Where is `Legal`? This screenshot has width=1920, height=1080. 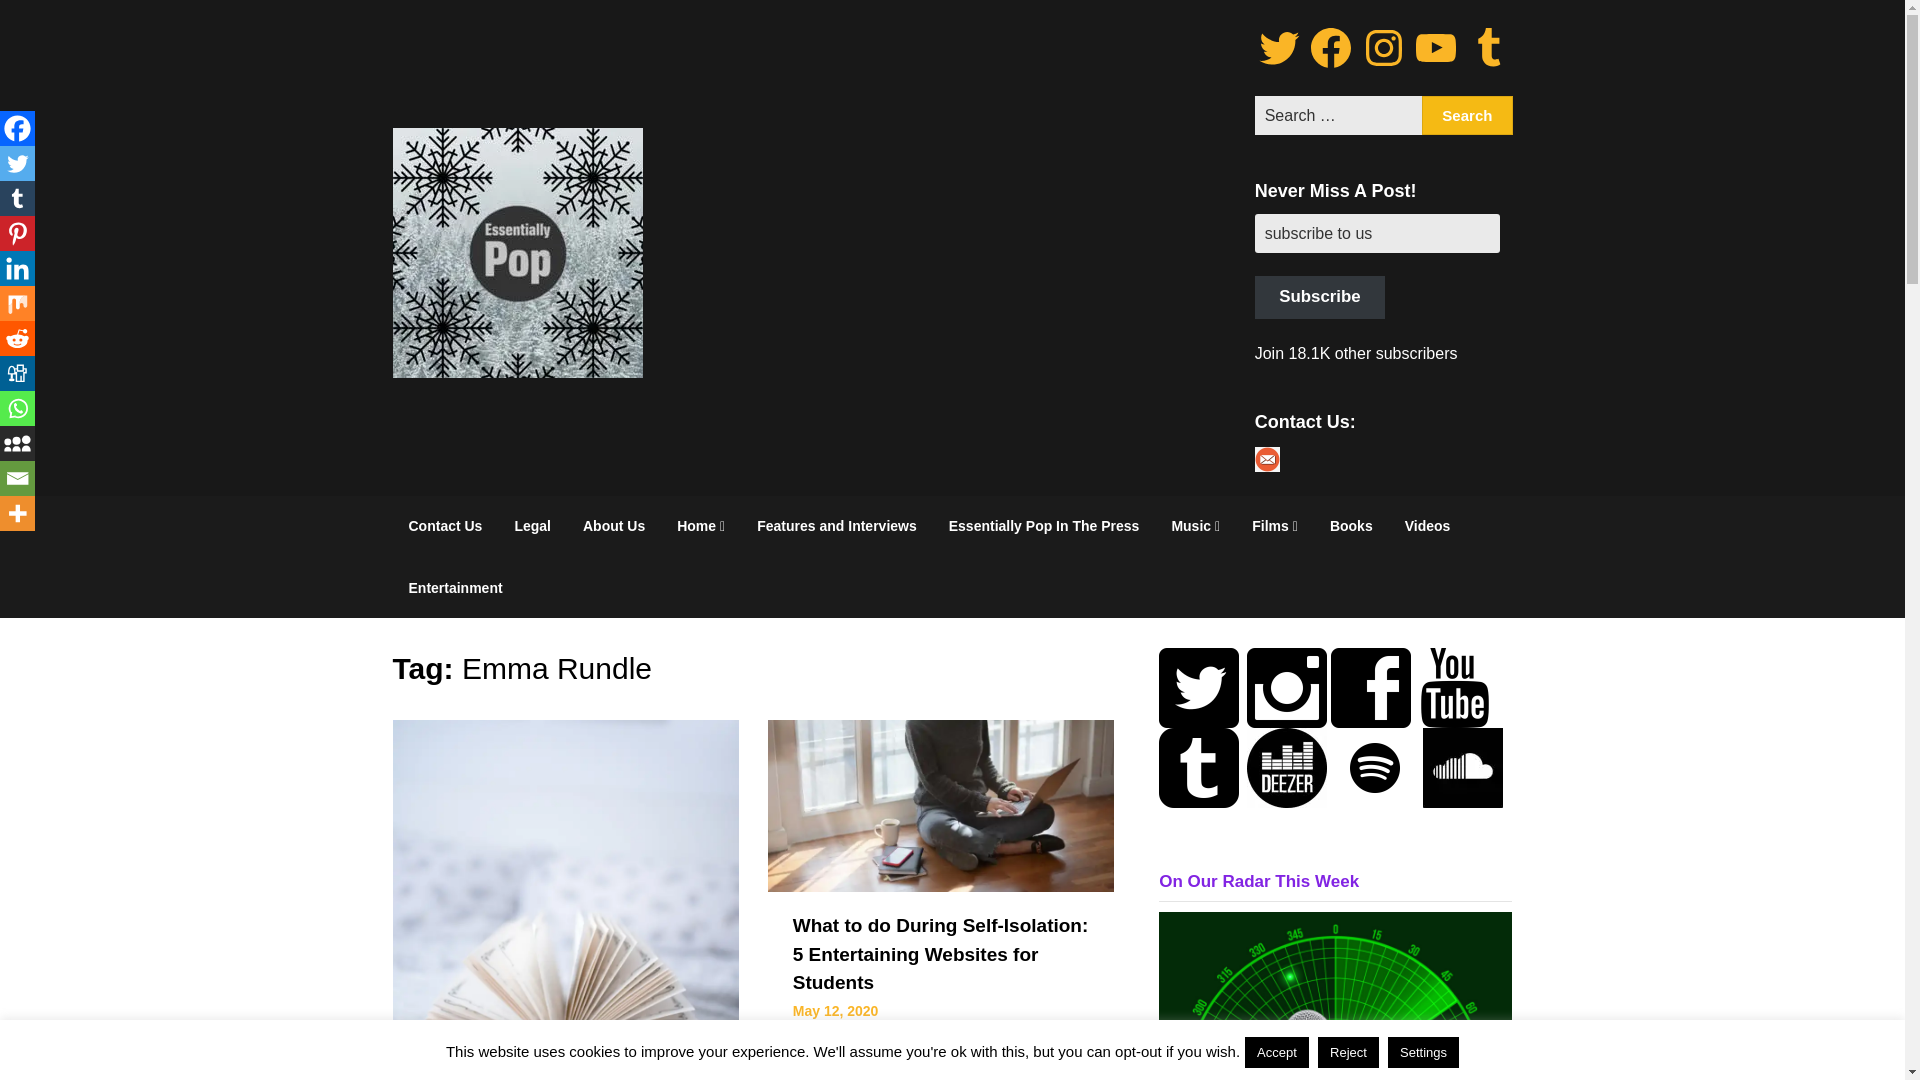 Legal is located at coordinates (532, 526).